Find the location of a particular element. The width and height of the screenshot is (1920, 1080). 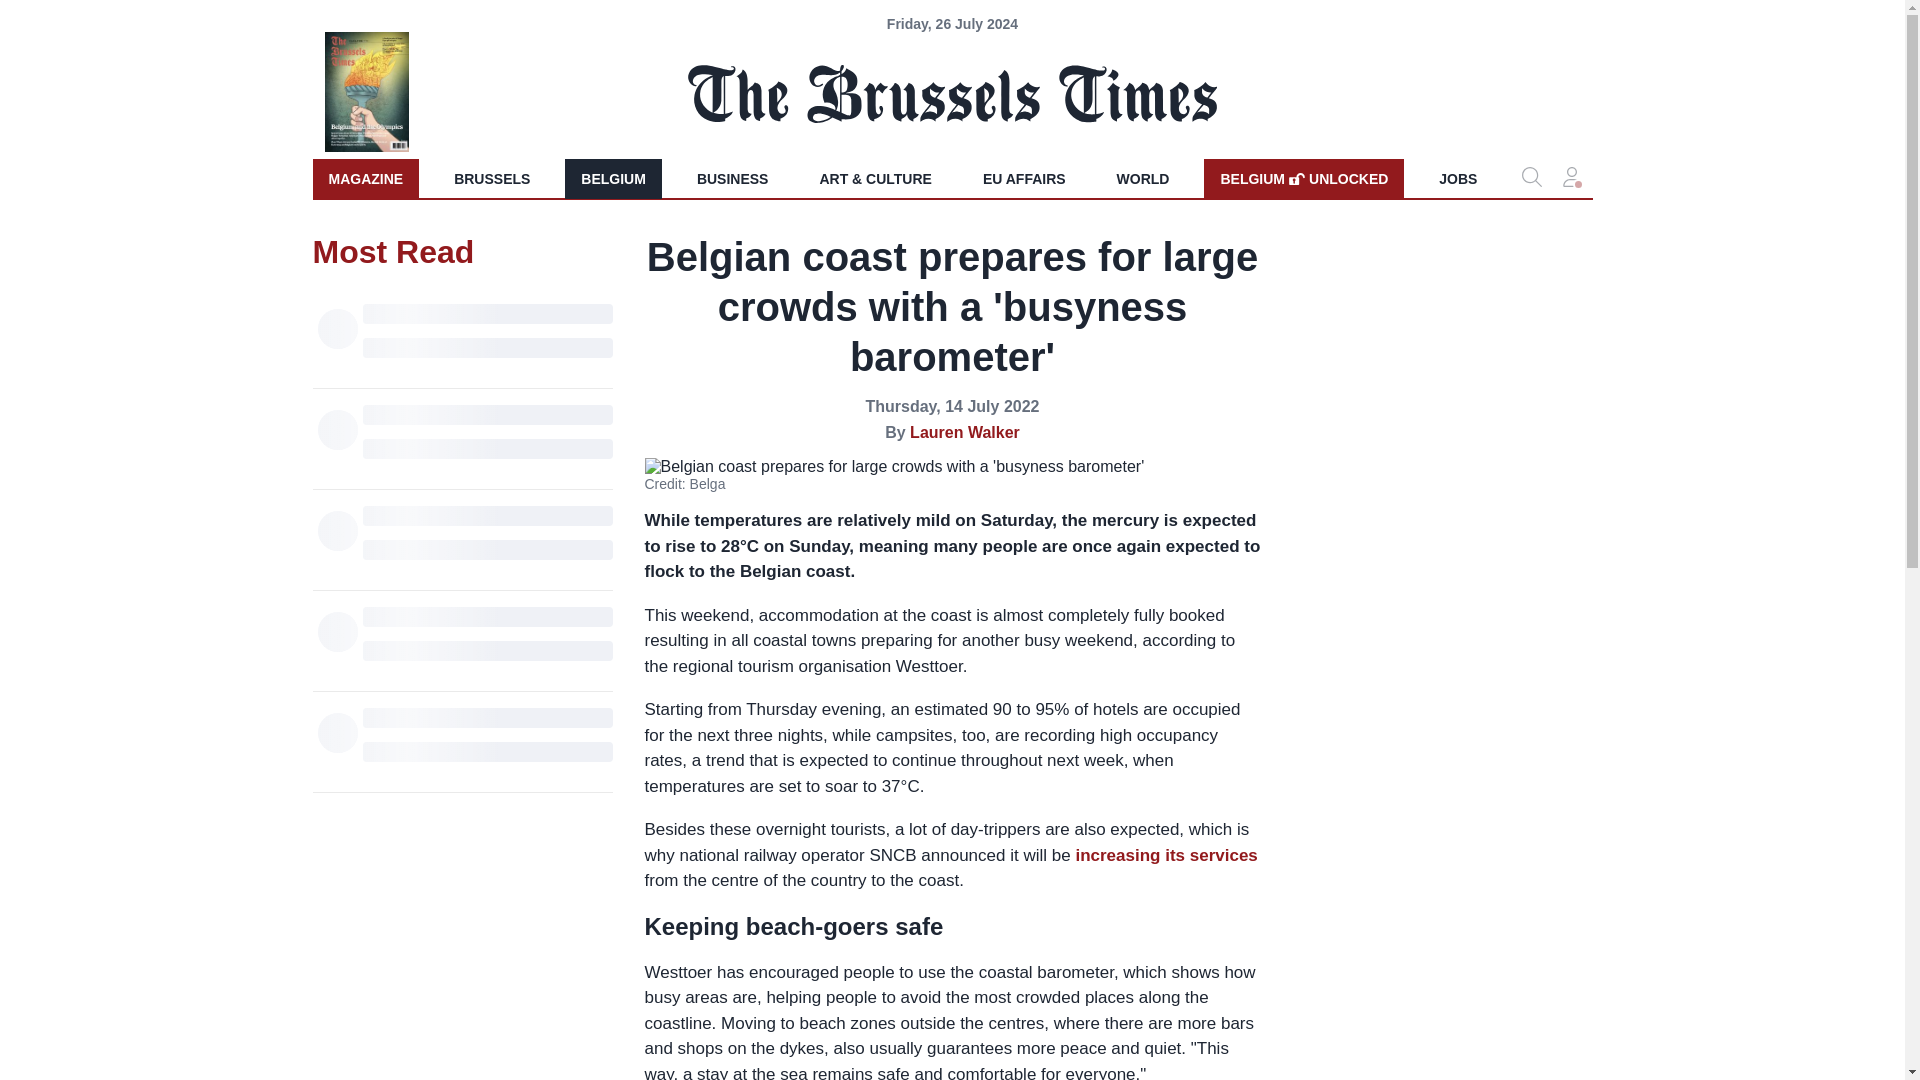

BELGIUM is located at coordinates (613, 178).